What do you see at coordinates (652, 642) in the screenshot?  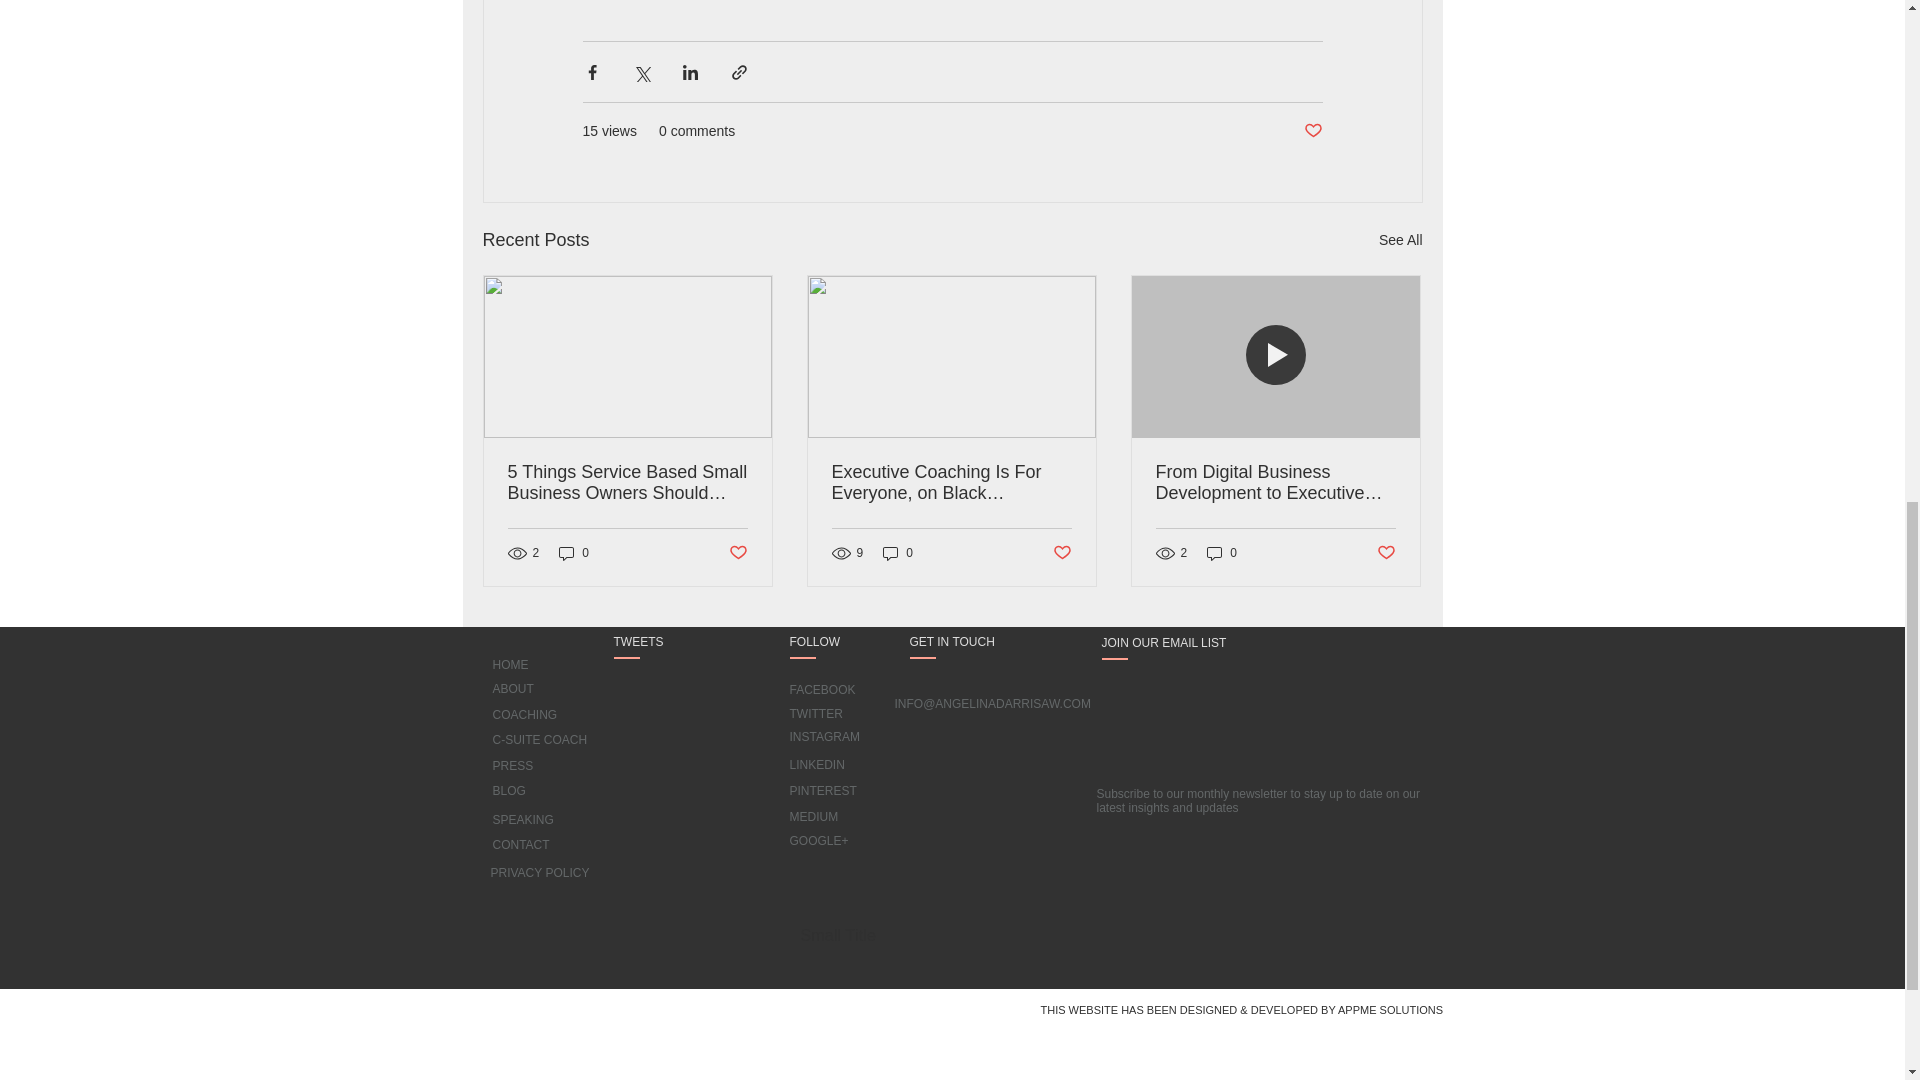 I see `TWEETS` at bounding box center [652, 642].